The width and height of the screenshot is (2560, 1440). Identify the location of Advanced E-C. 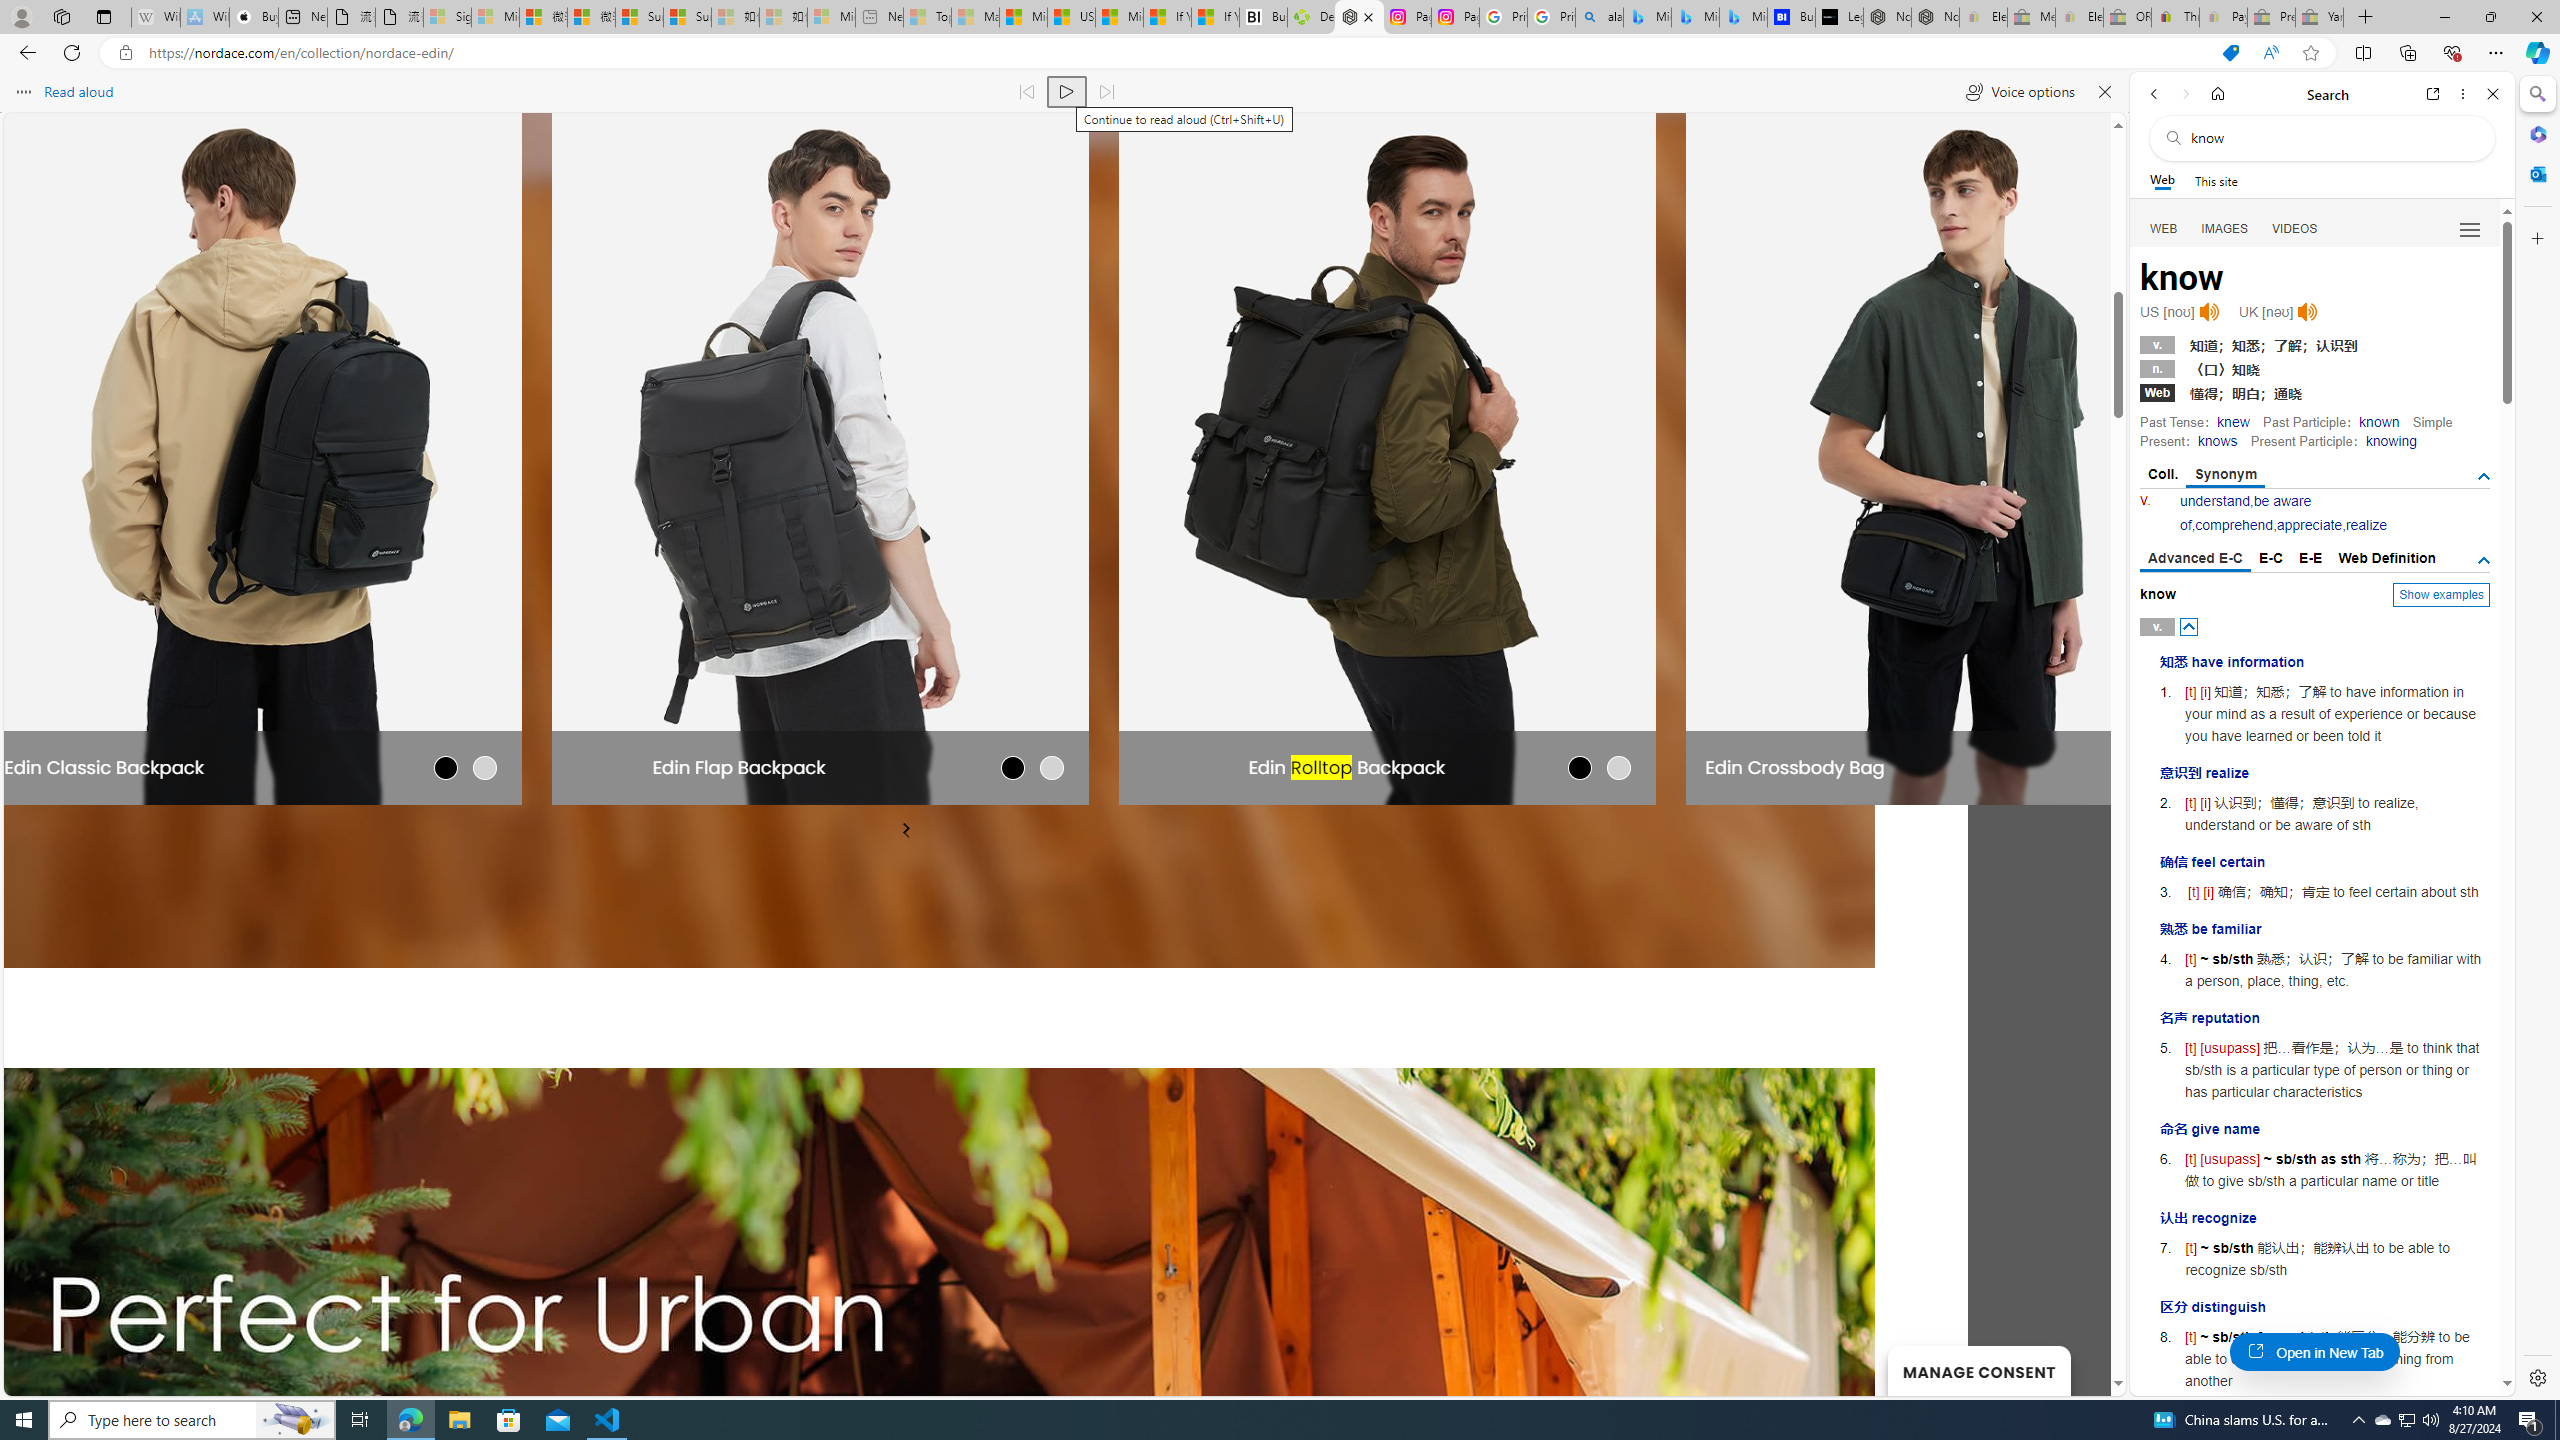
(2195, 559).